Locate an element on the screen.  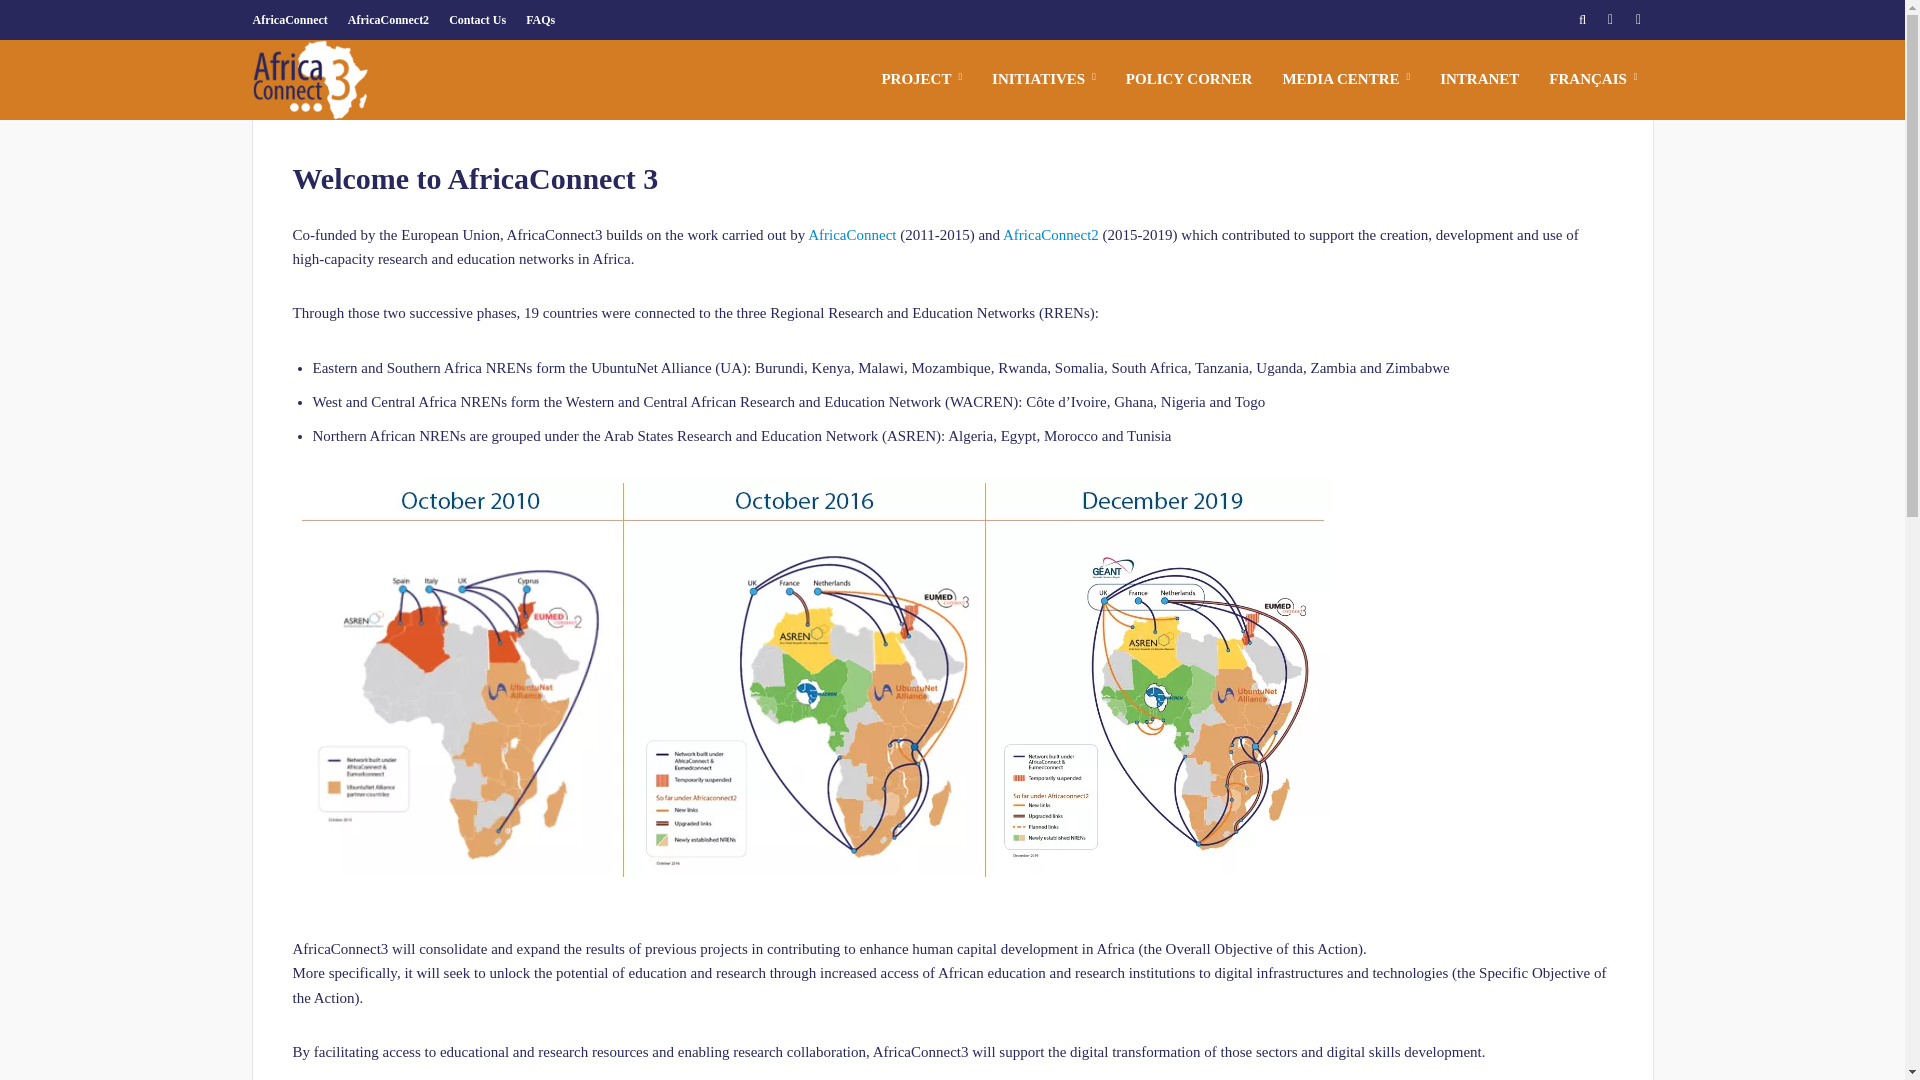
AfricaConnect2 is located at coordinates (388, 20).